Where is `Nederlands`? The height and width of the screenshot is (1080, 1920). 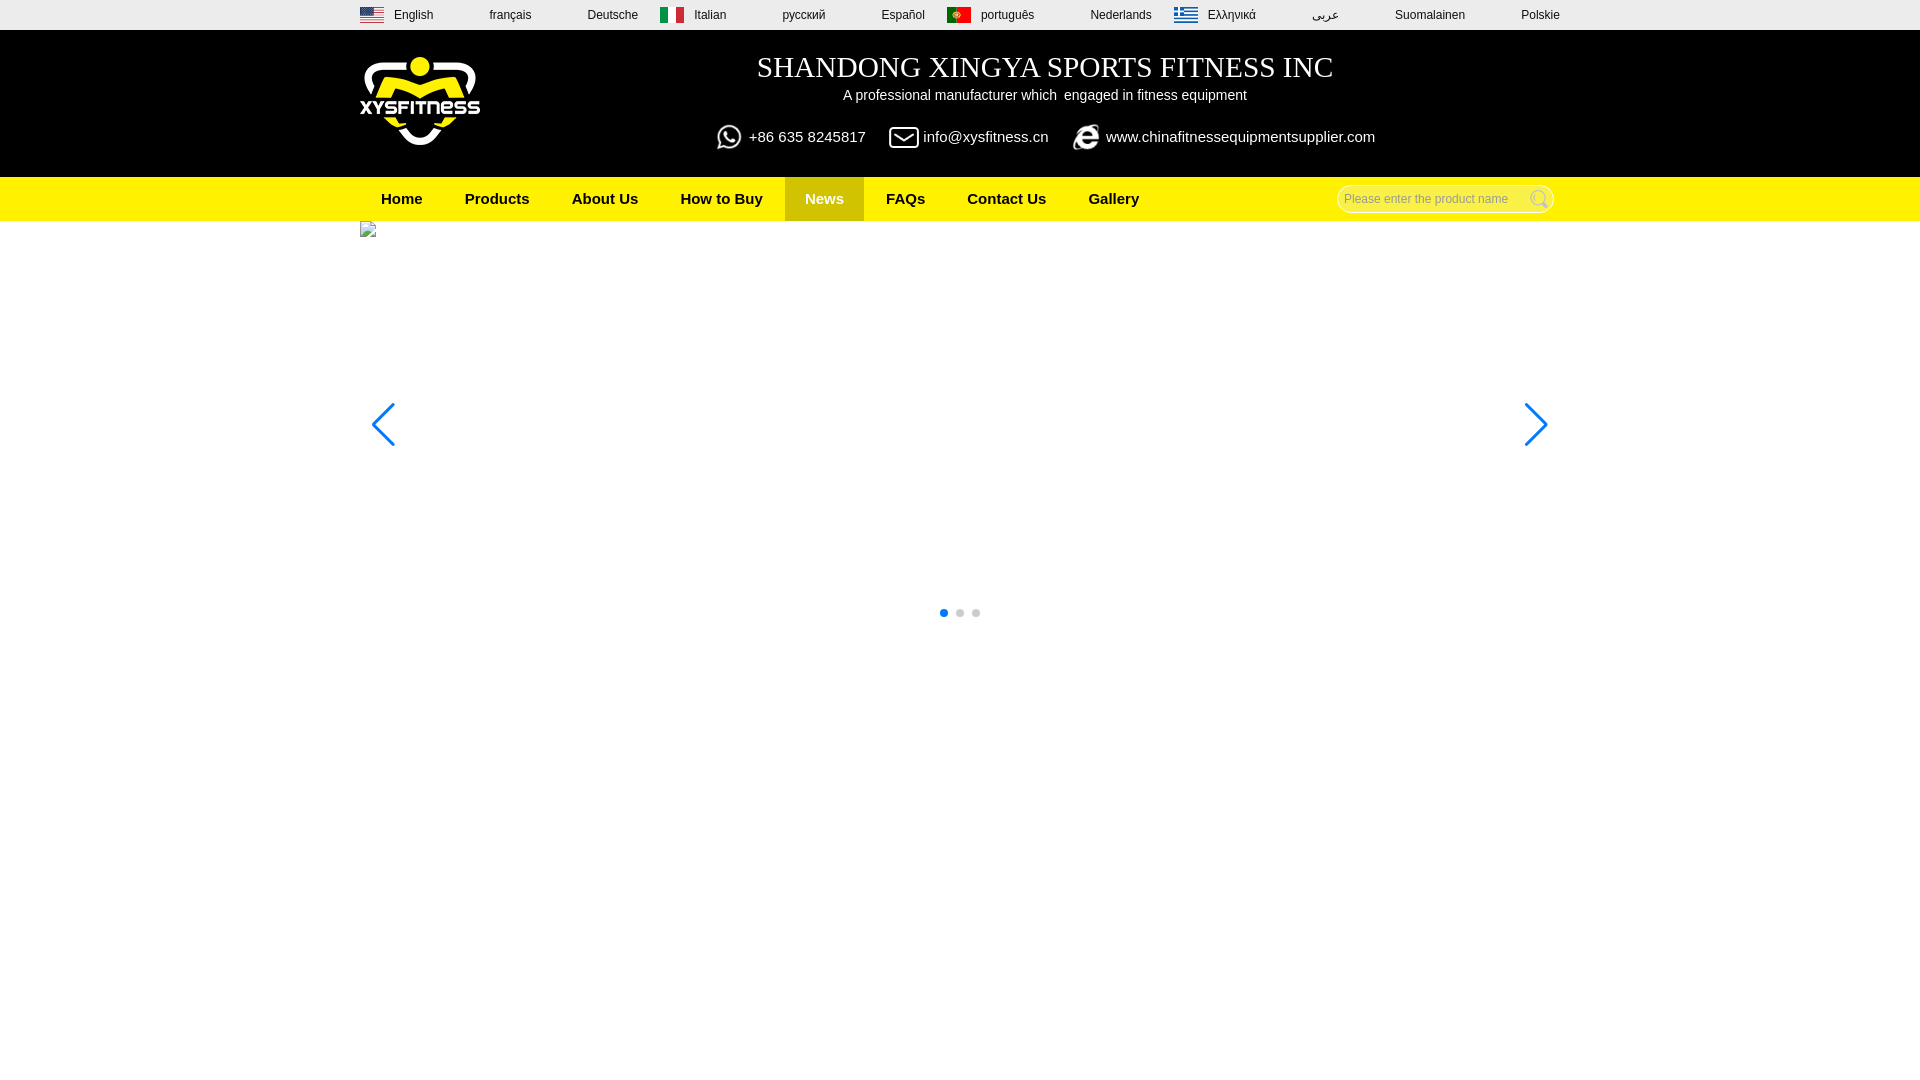
Nederlands is located at coordinates (1103, 15).